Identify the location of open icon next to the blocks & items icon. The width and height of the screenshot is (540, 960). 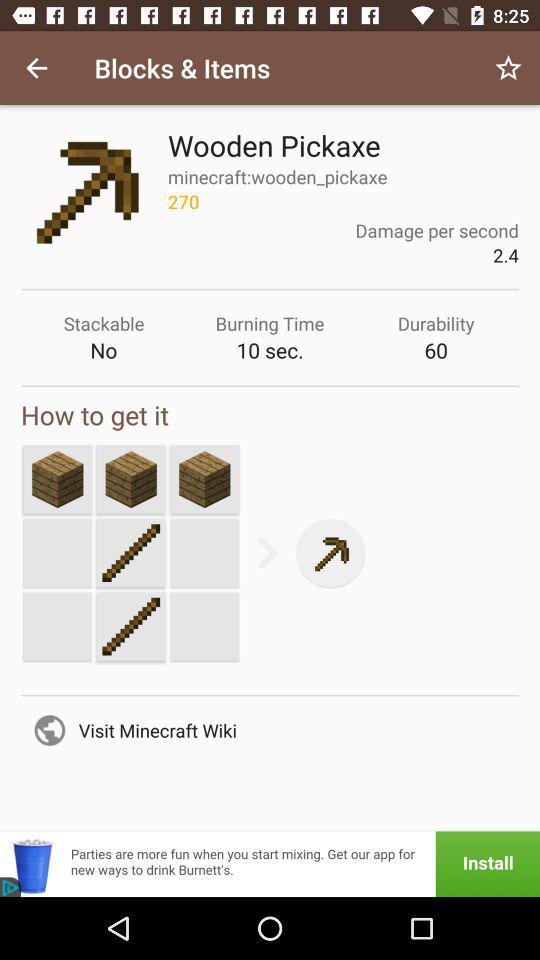
(508, 68).